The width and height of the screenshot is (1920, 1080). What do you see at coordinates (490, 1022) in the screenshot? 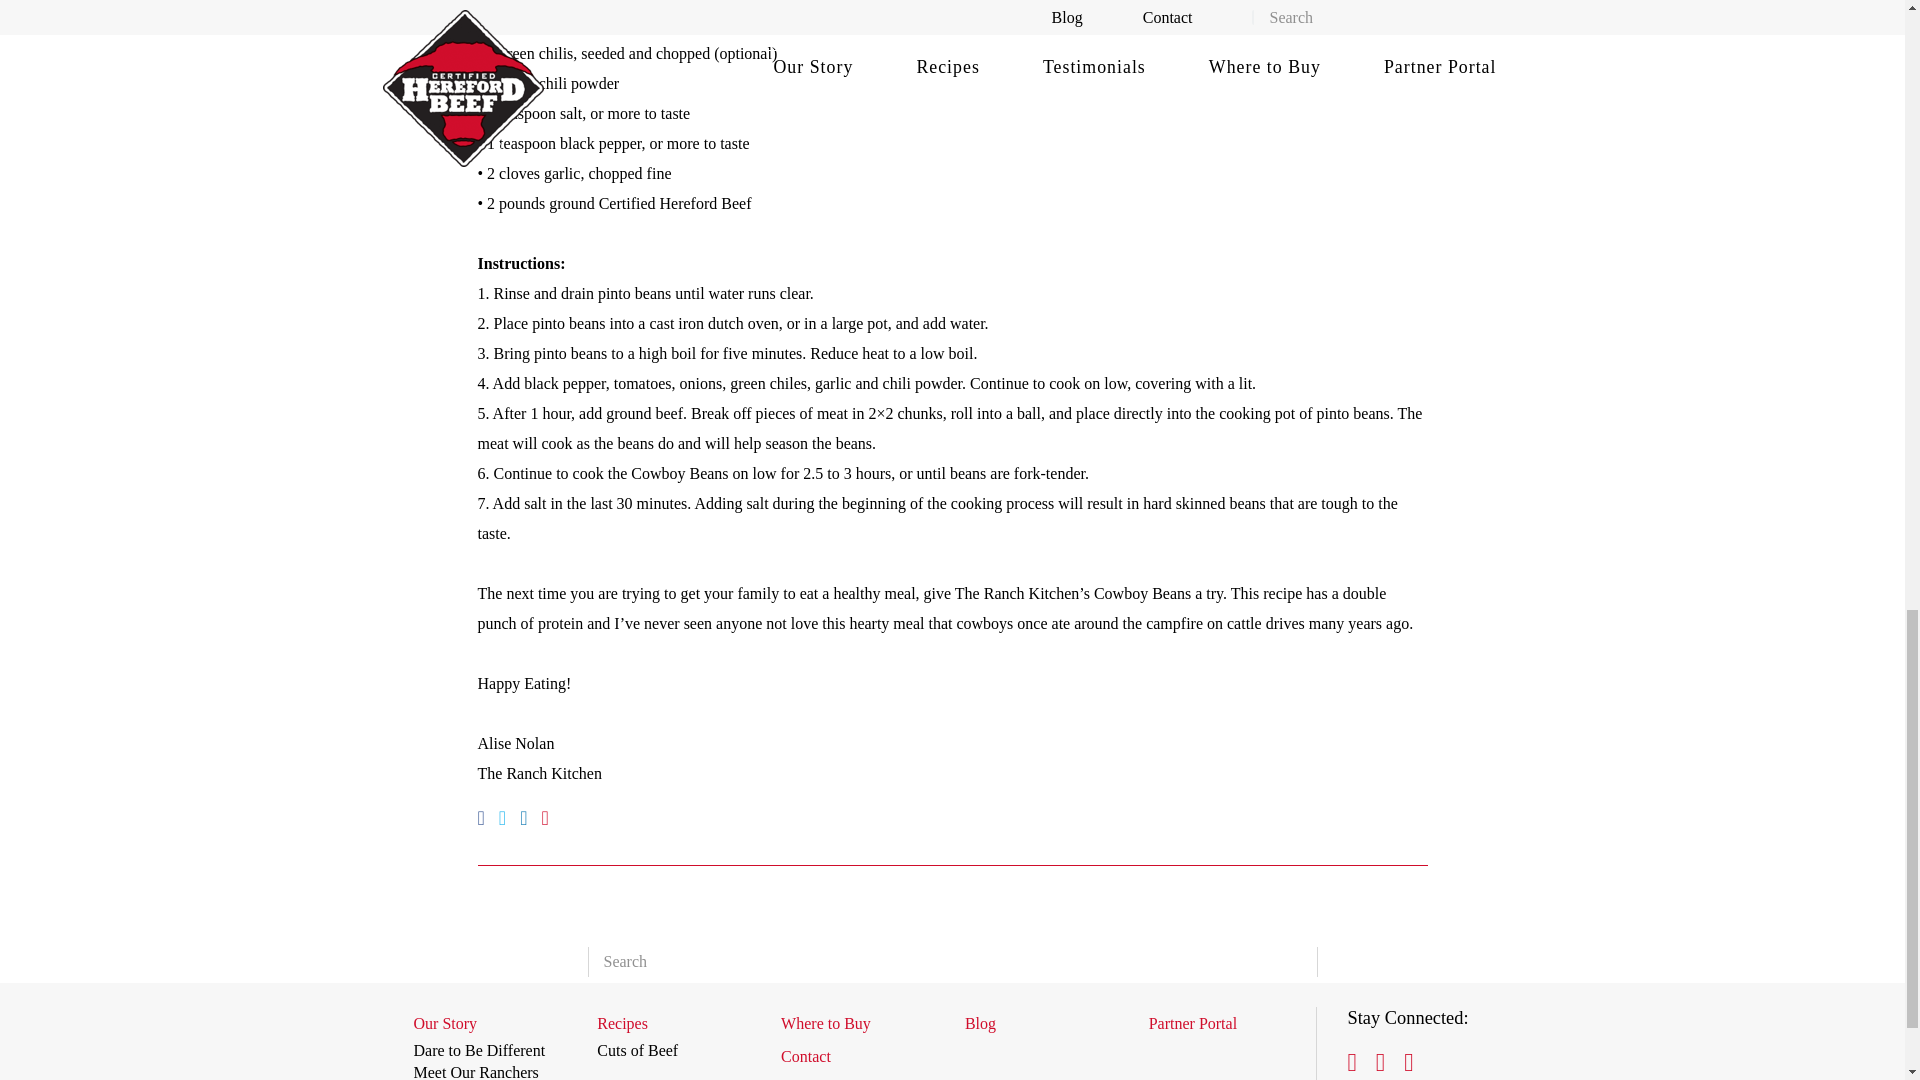
I see `Our Story` at bounding box center [490, 1022].